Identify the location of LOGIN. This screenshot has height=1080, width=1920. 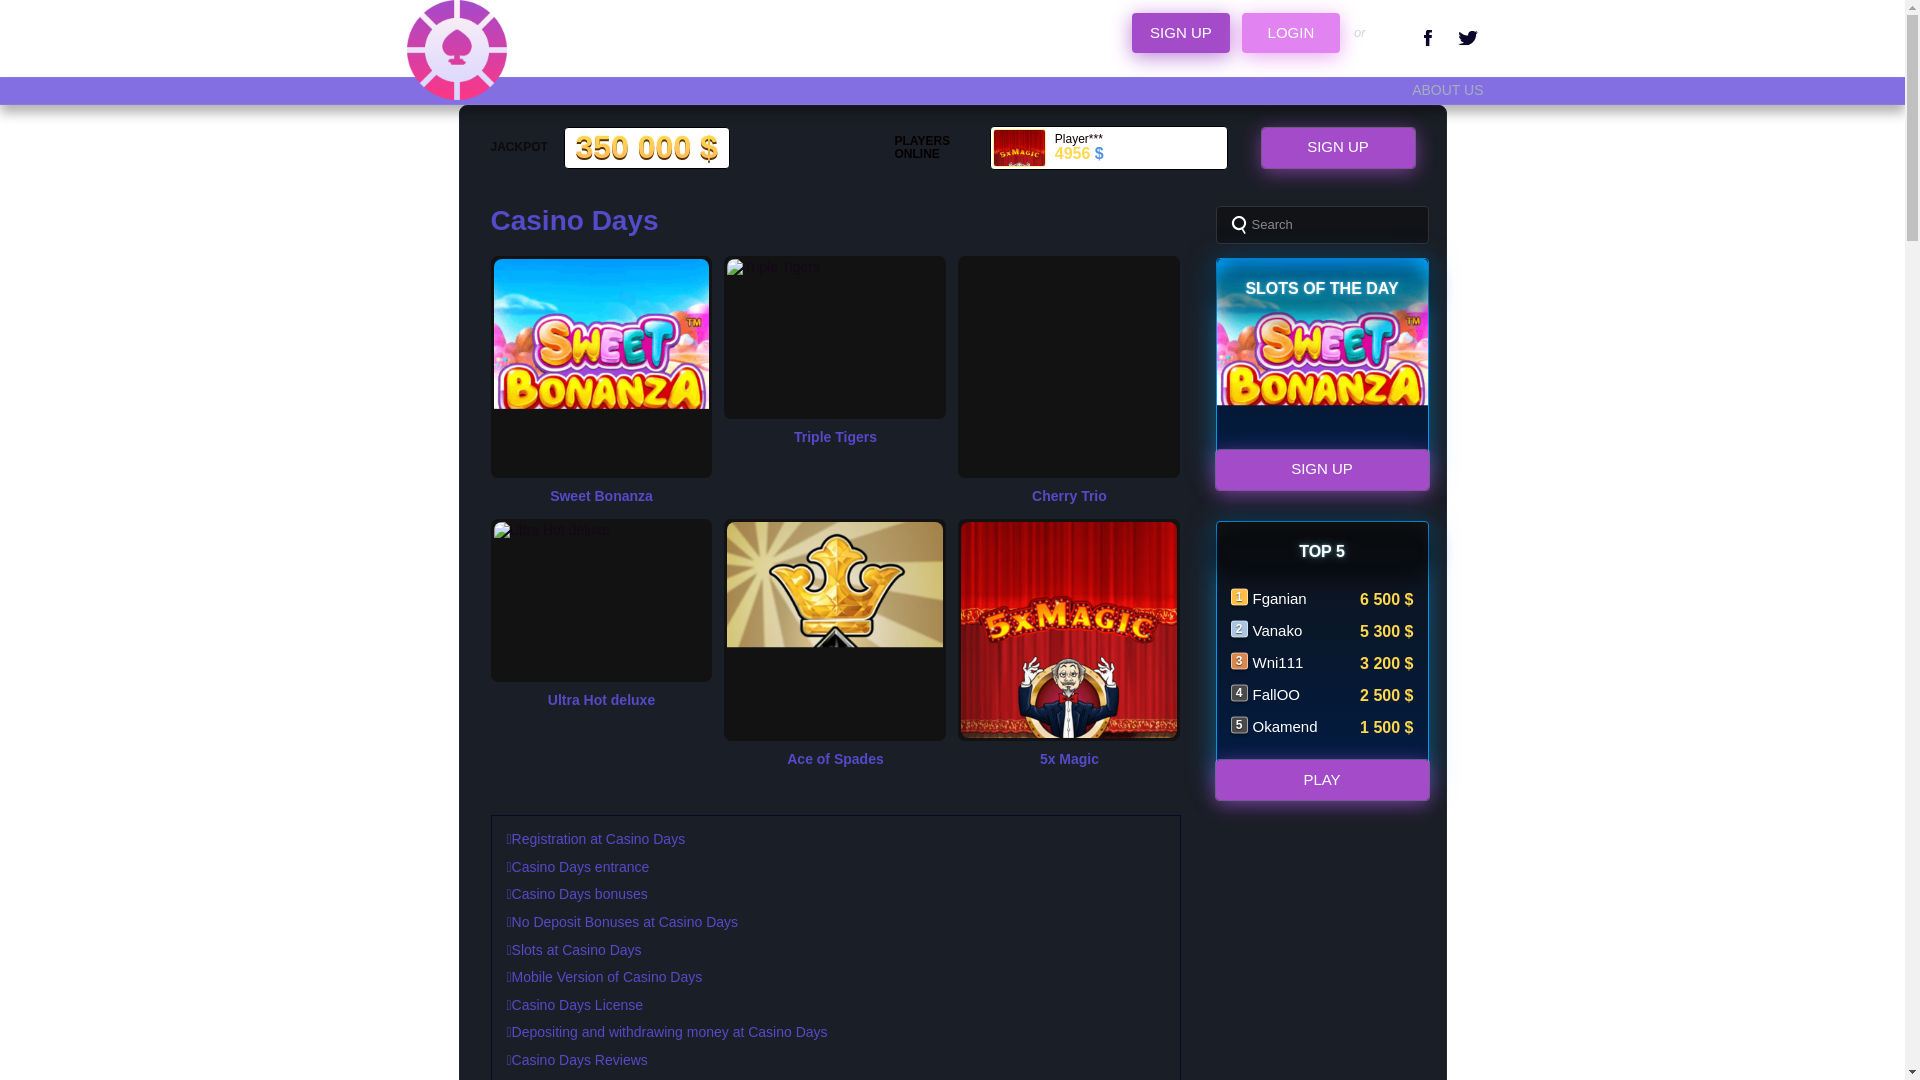
(1290, 32).